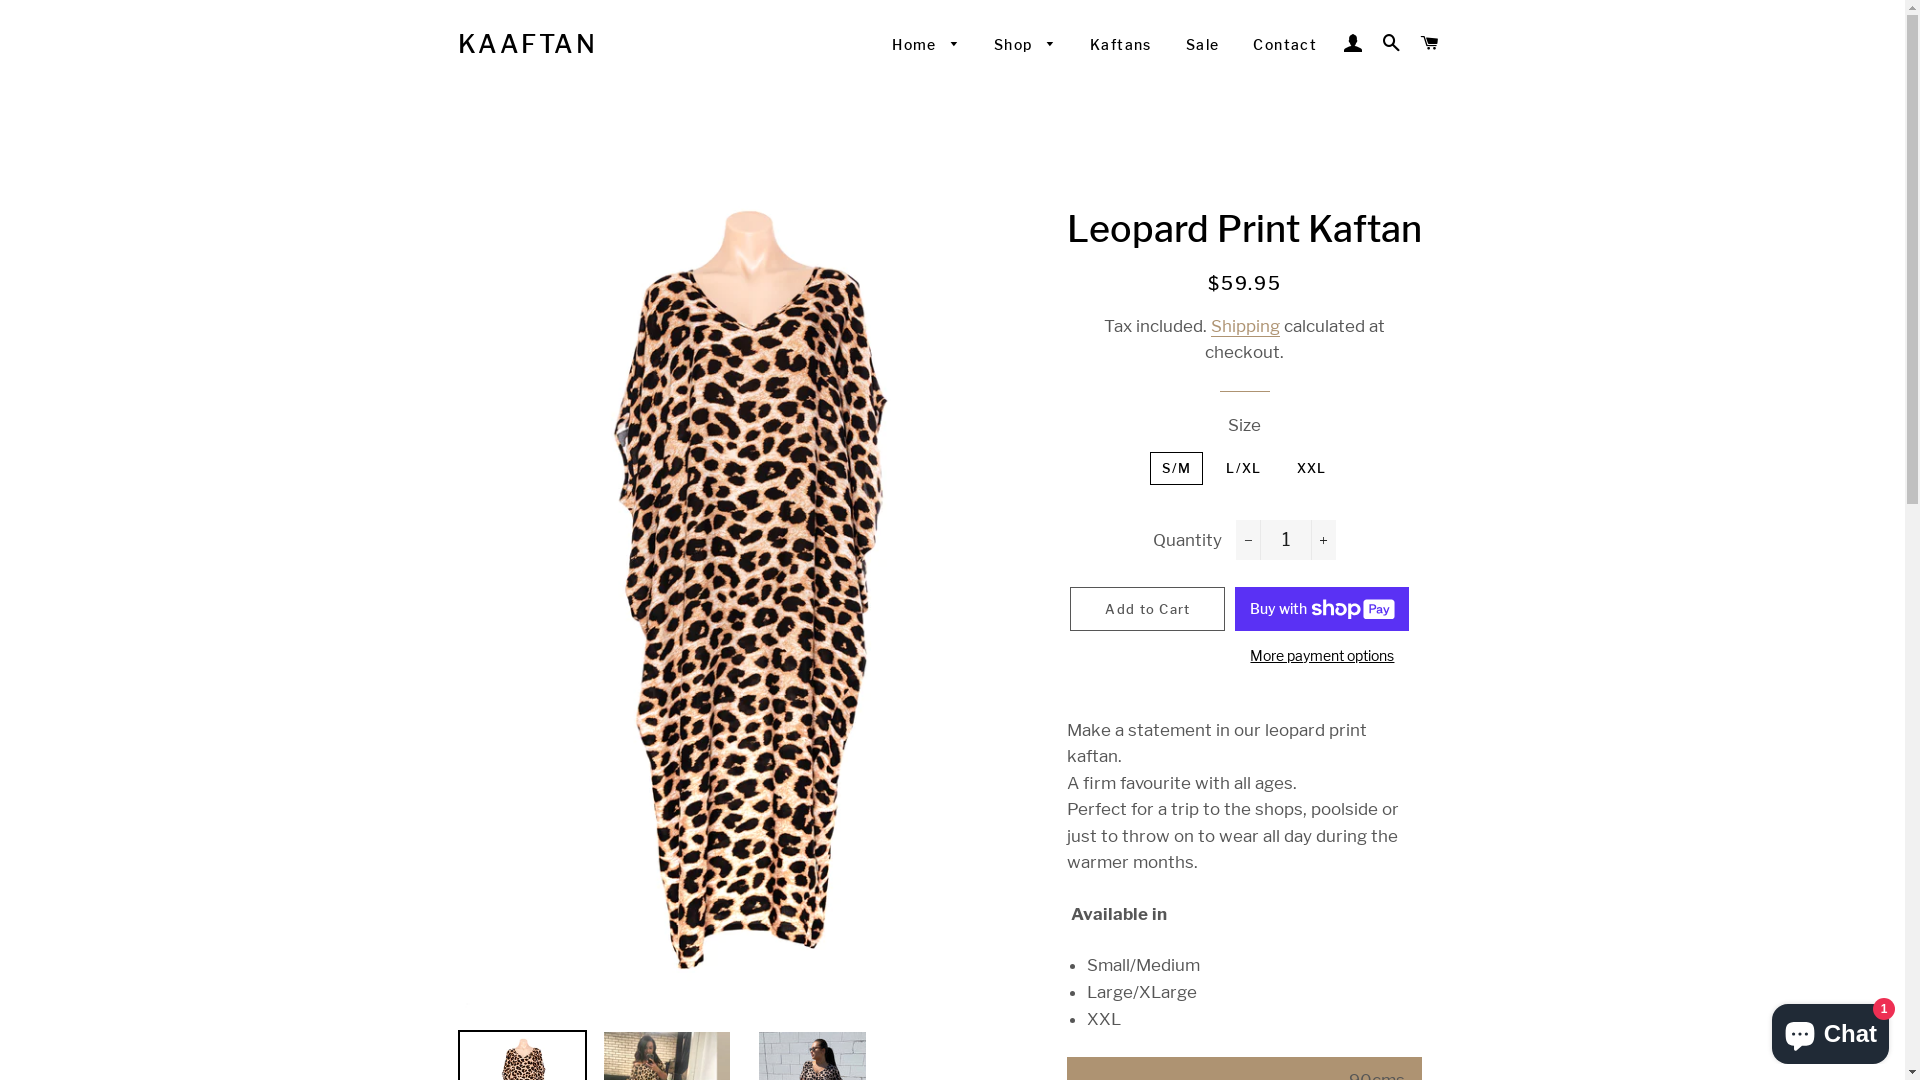 The height and width of the screenshot is (1080, 1920). I want to click on Contact, so click(1285, 45).